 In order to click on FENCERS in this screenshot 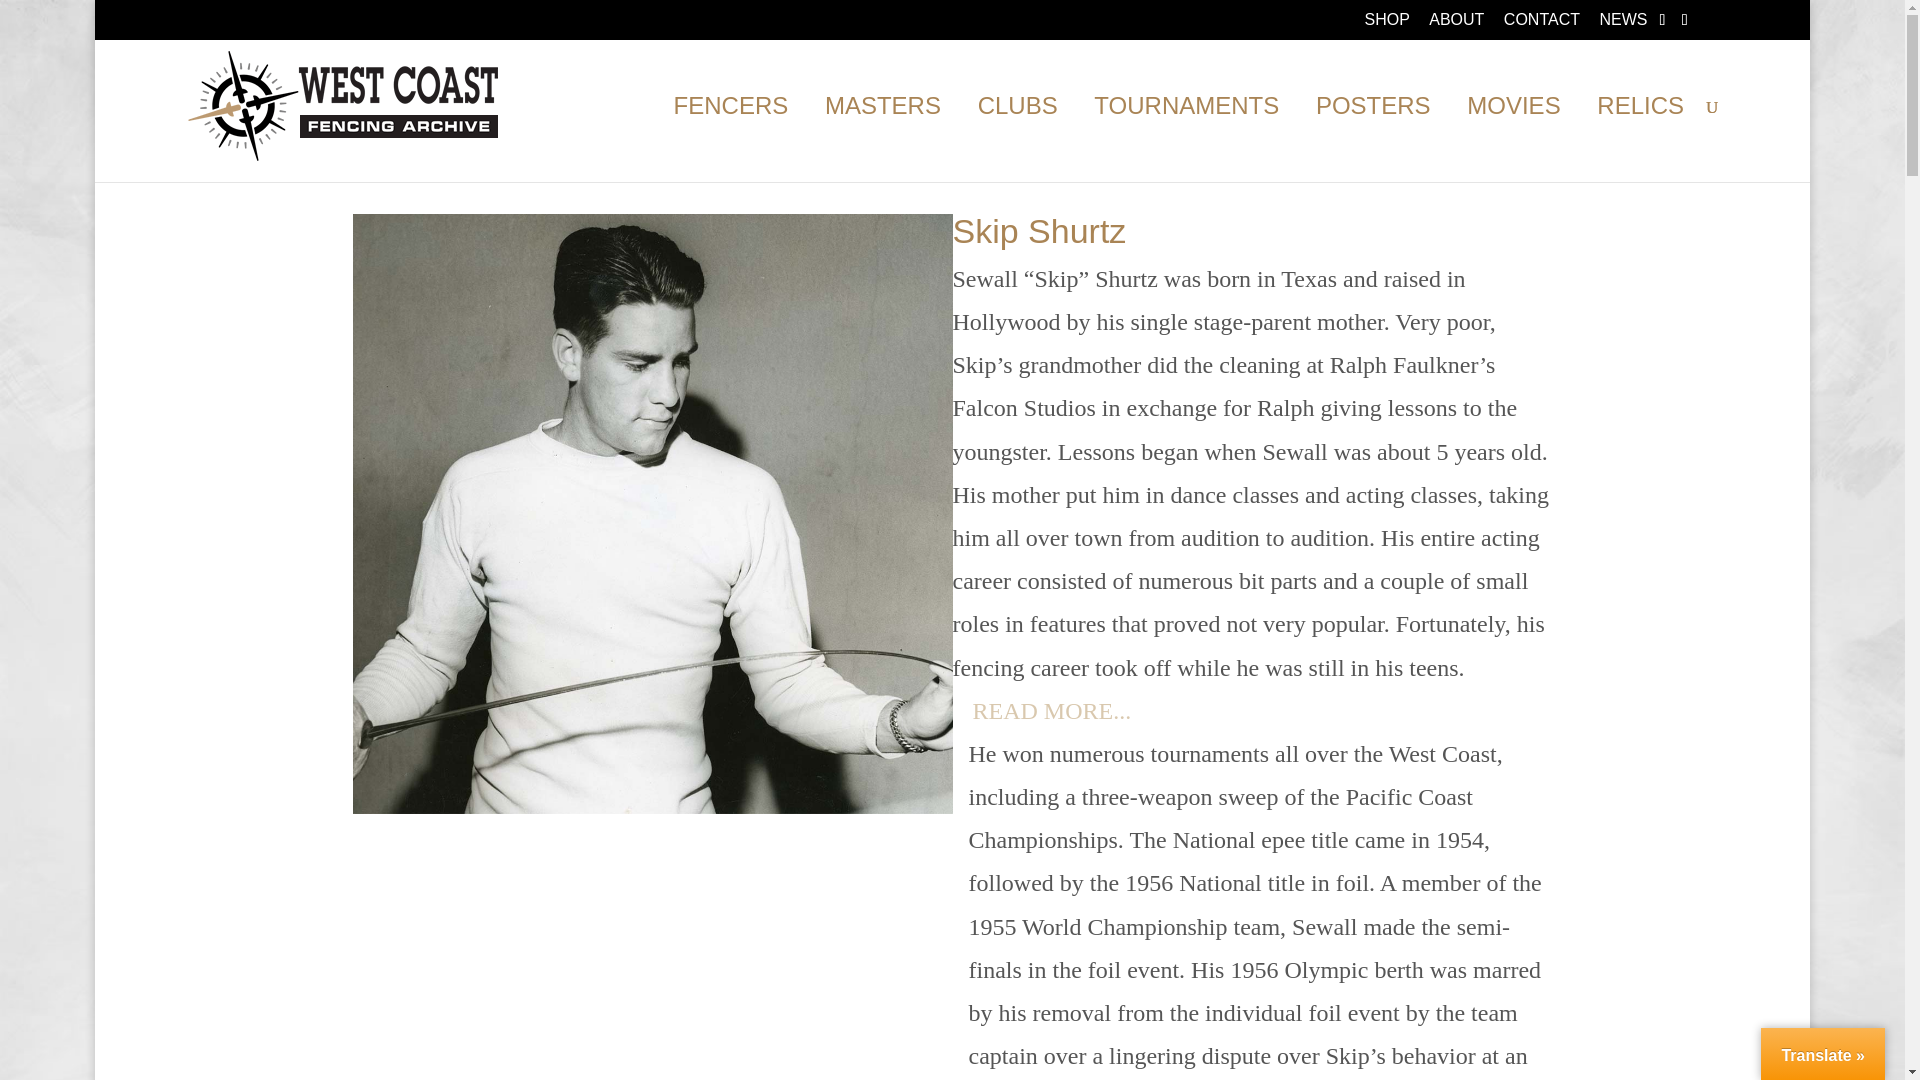, I will do `click(731, 140)`.